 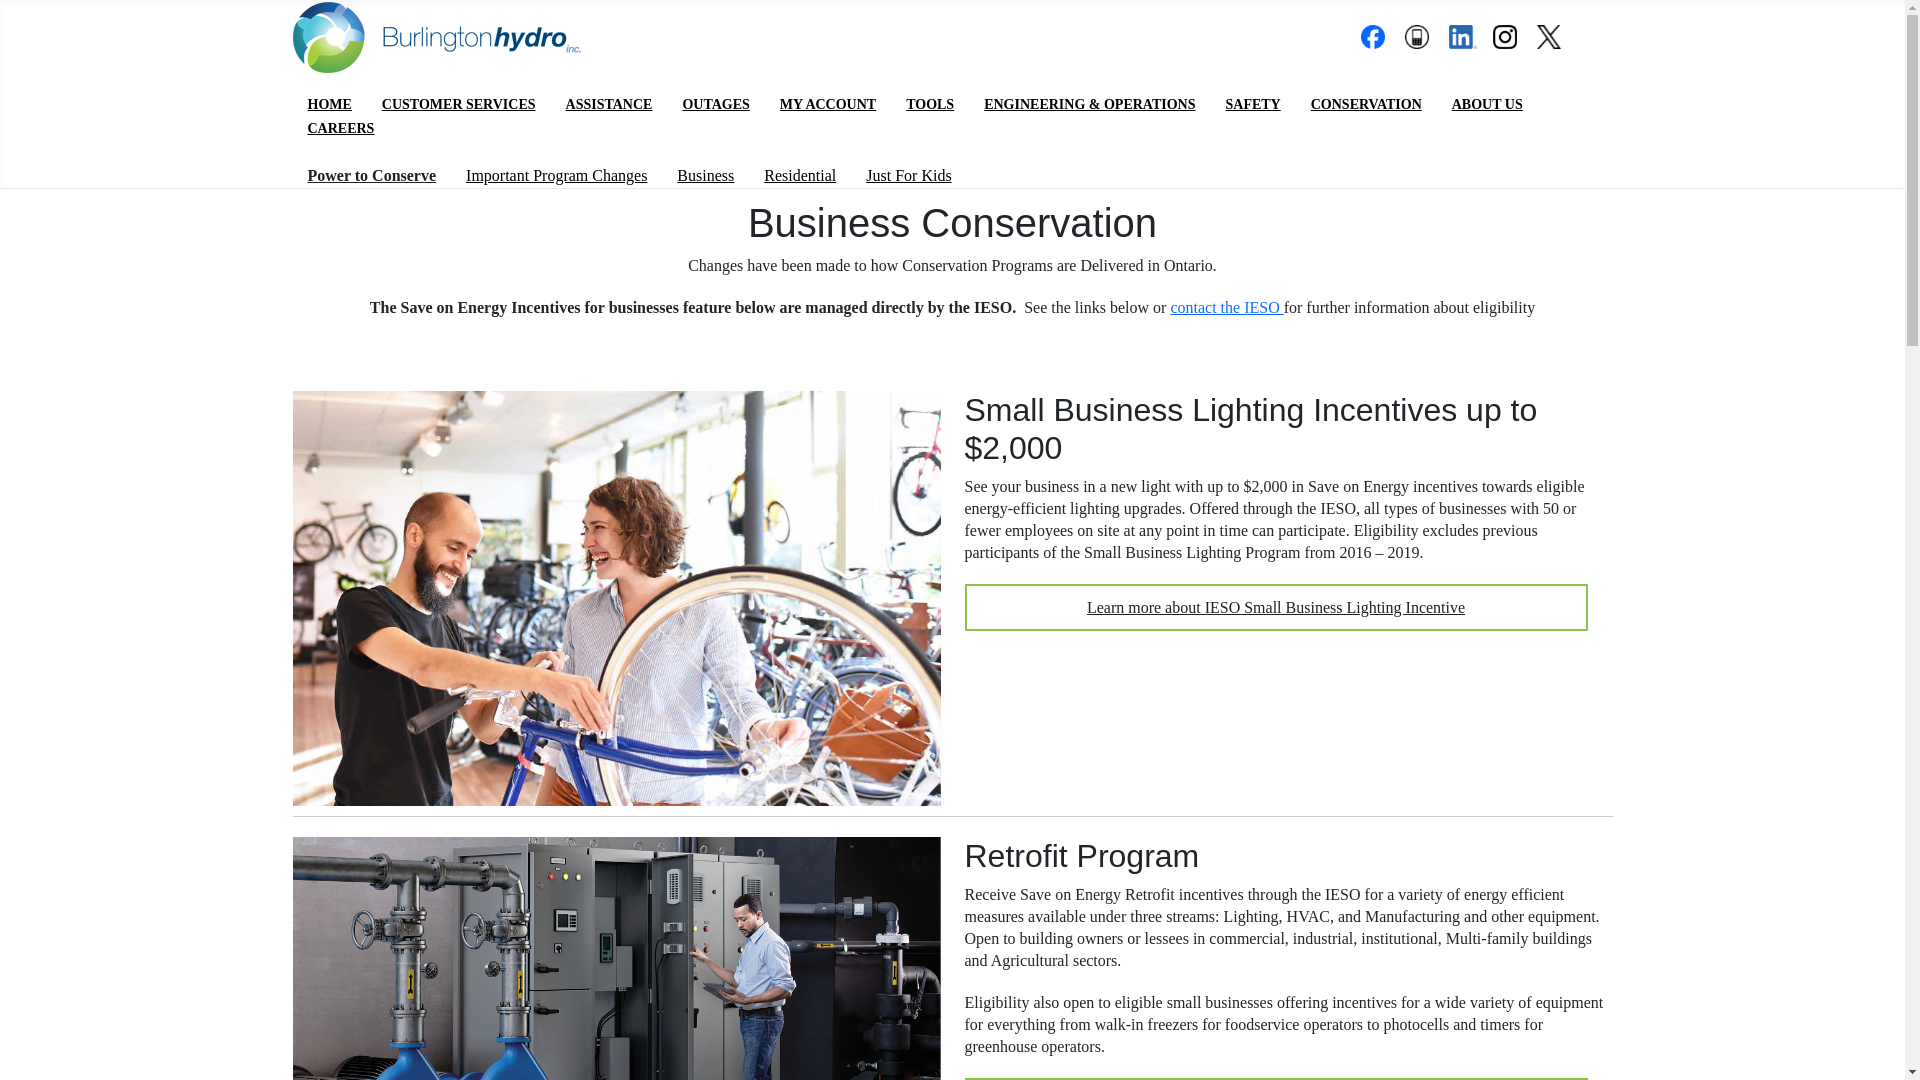 I want to click on HOME, so click(x=330, y=104).